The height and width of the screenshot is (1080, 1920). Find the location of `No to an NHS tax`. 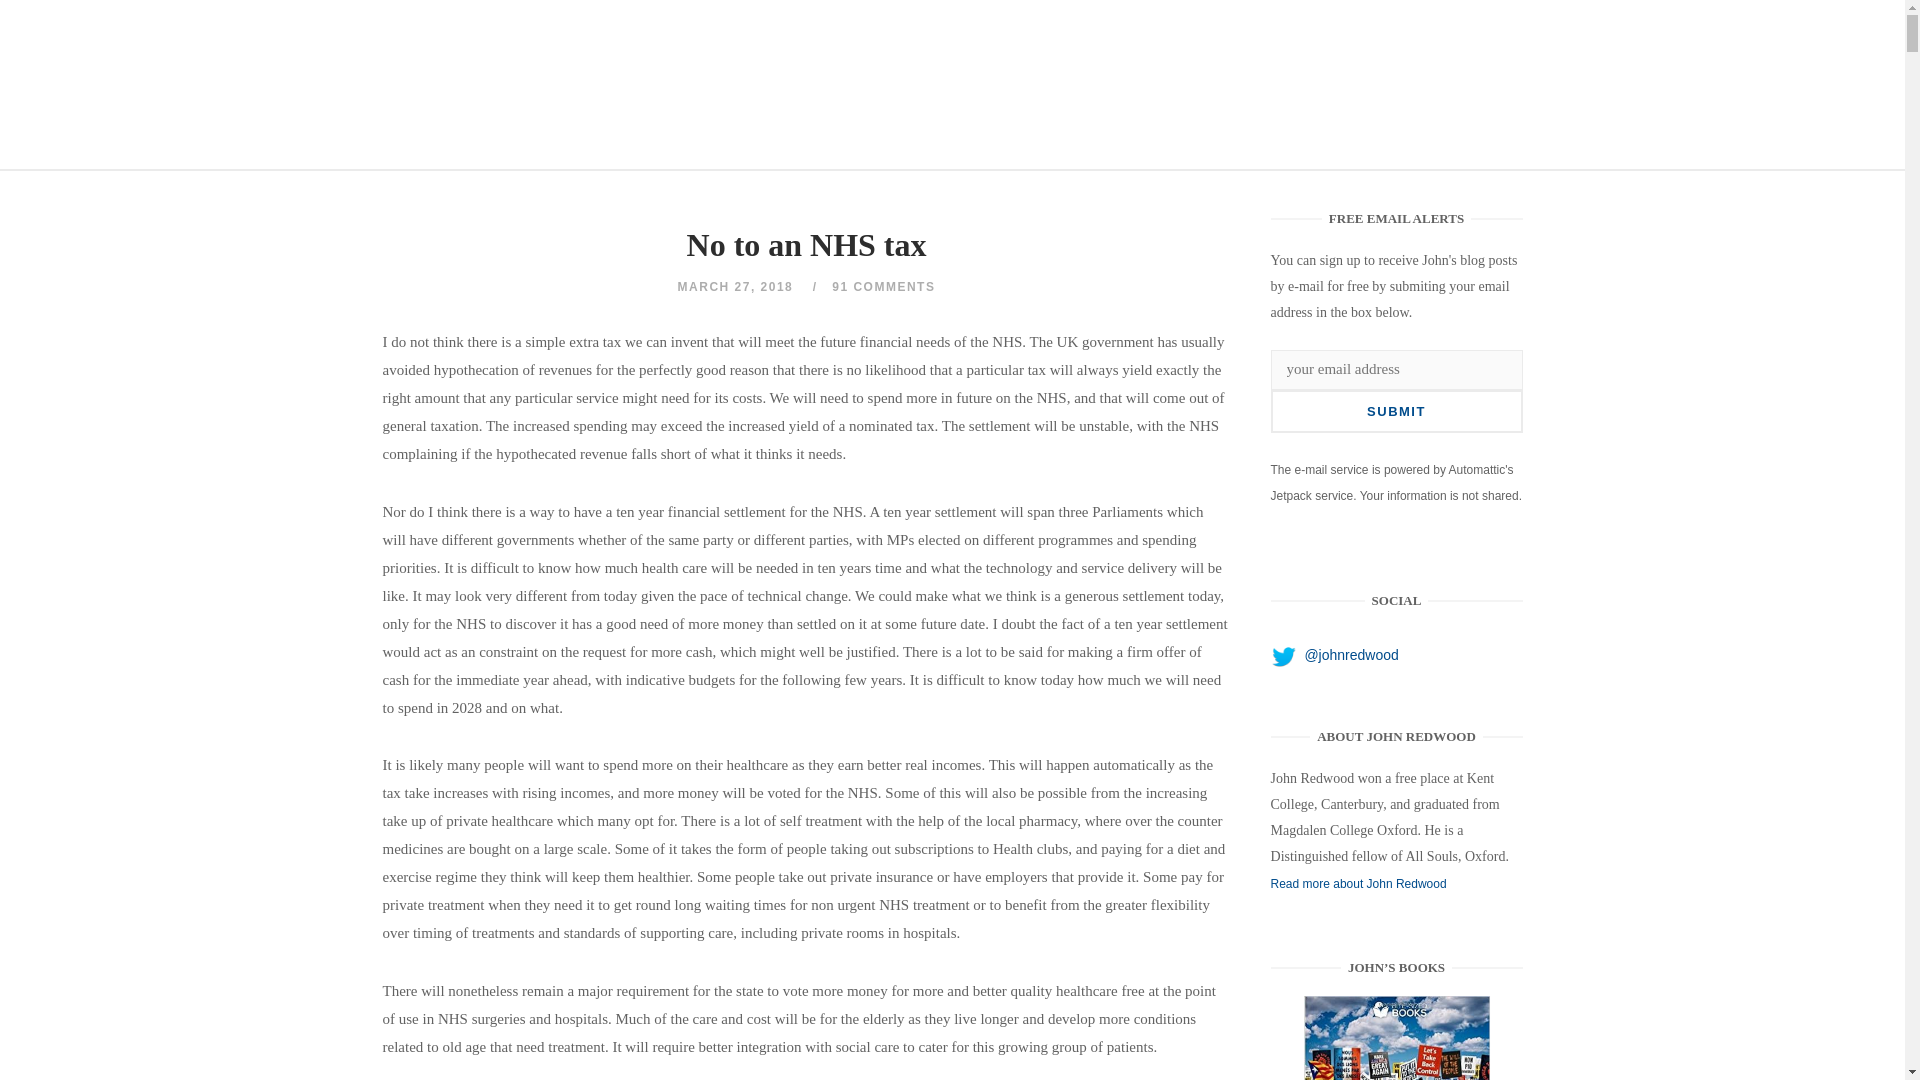

No to an NHS tax is located at coordinates (1396, 1038).